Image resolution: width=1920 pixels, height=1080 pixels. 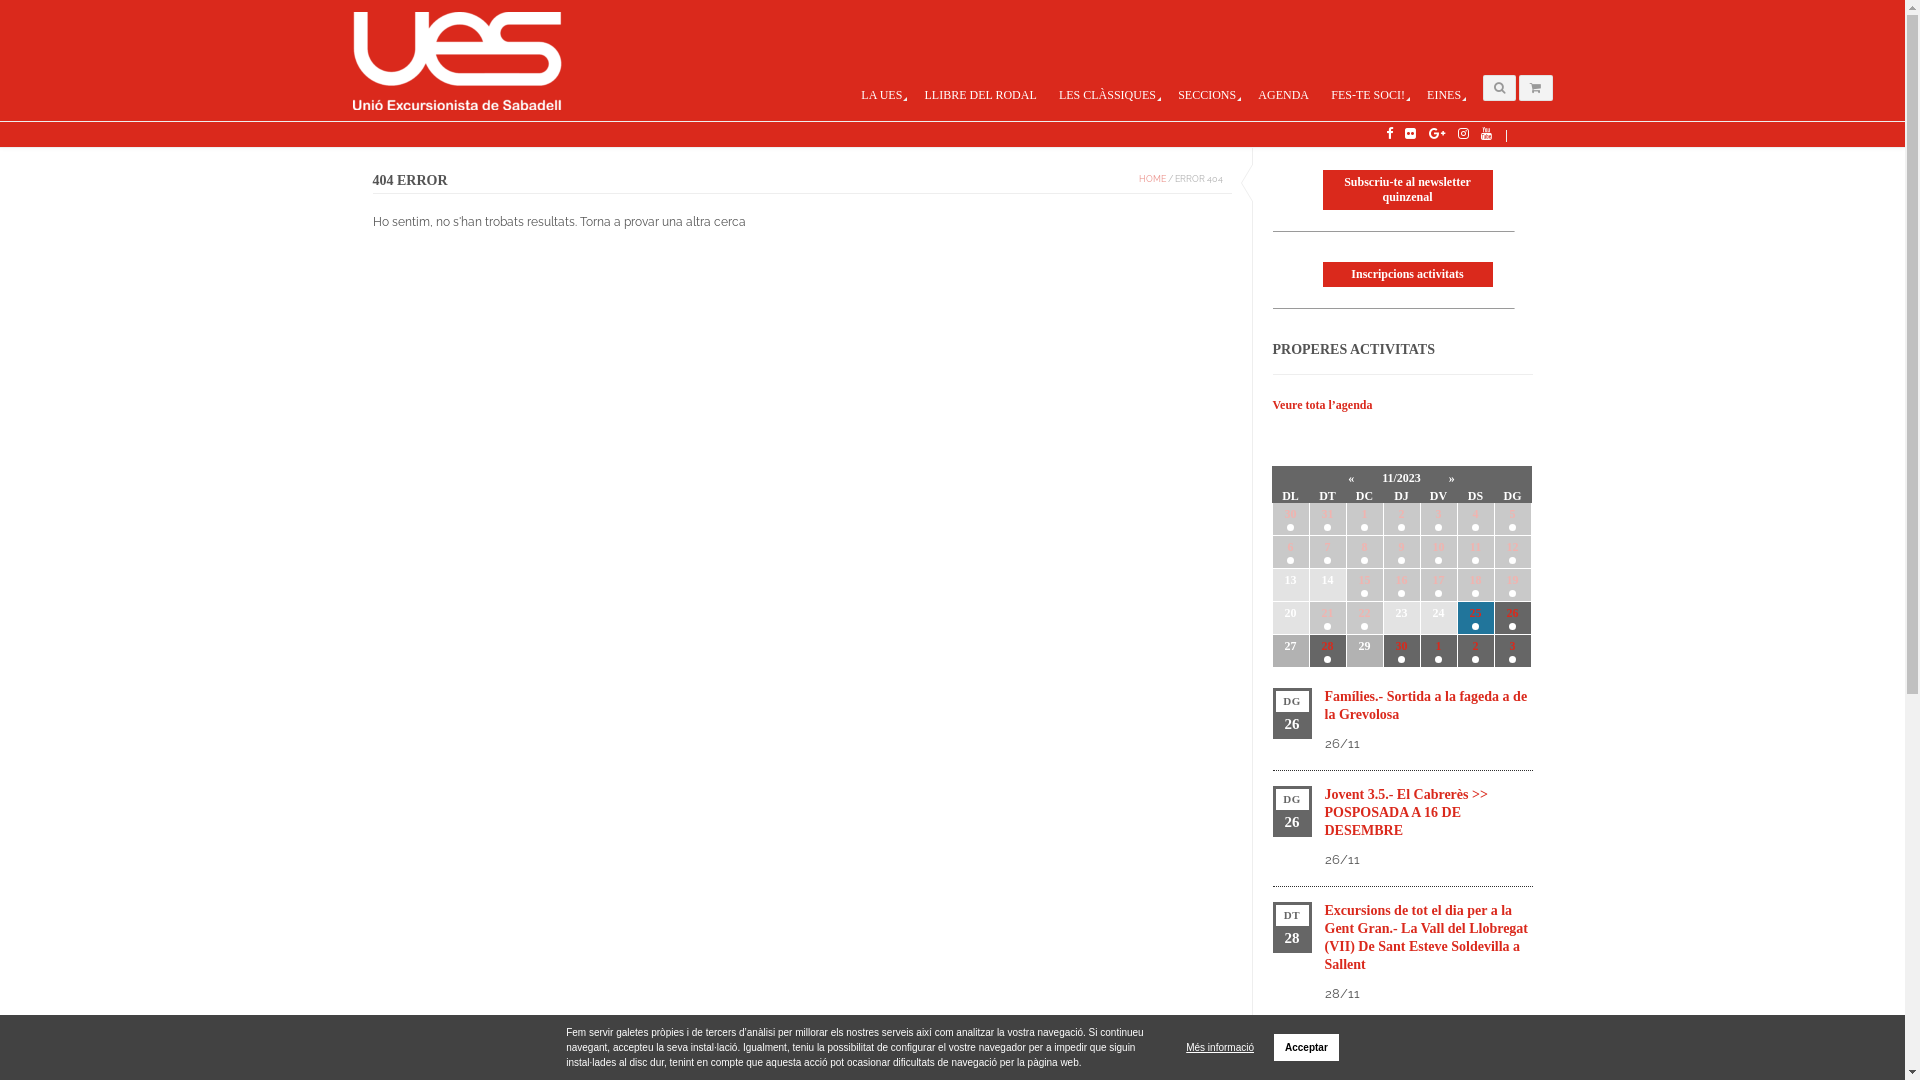 What do you see at coordinates (1438, 552) in the screenshot?
I see `10` at bounding box center [1438, 552].